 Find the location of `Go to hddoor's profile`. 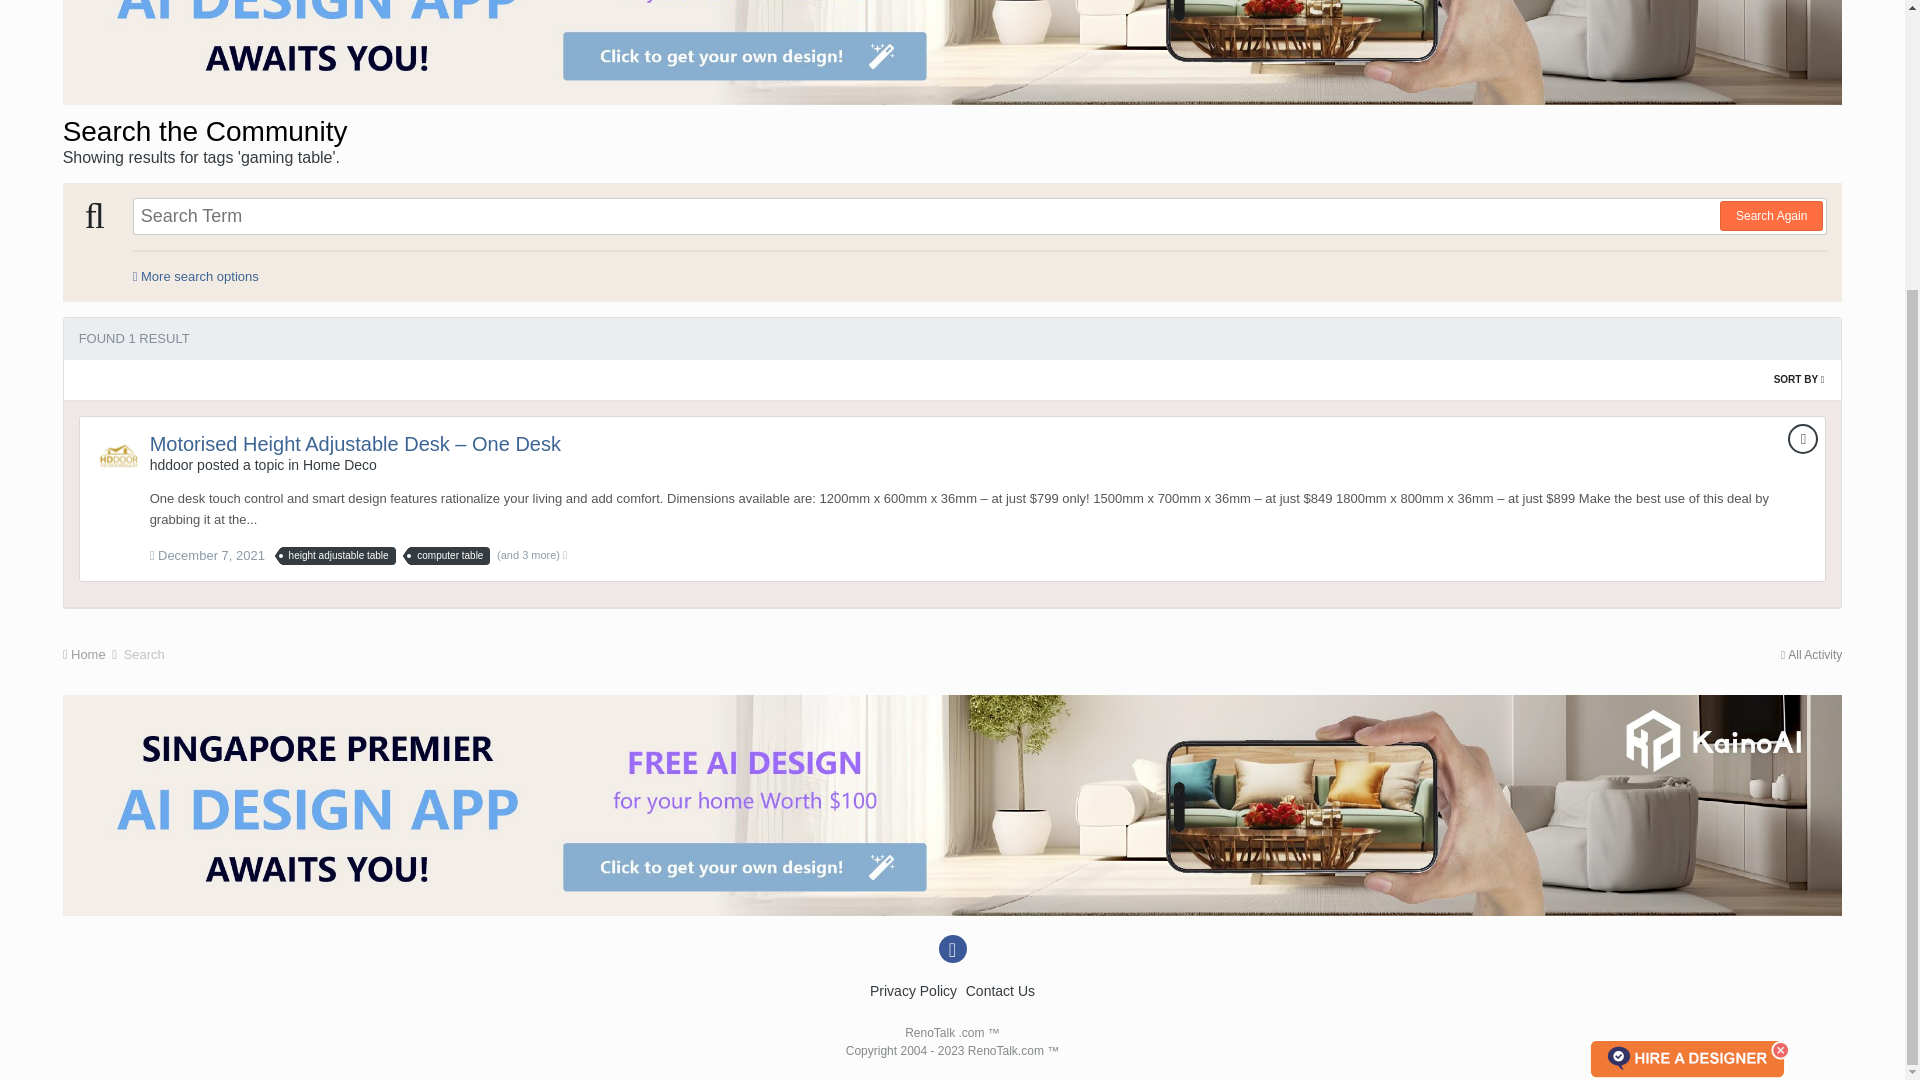

Go to hddoor's profile is located at coordinates (171, 464).